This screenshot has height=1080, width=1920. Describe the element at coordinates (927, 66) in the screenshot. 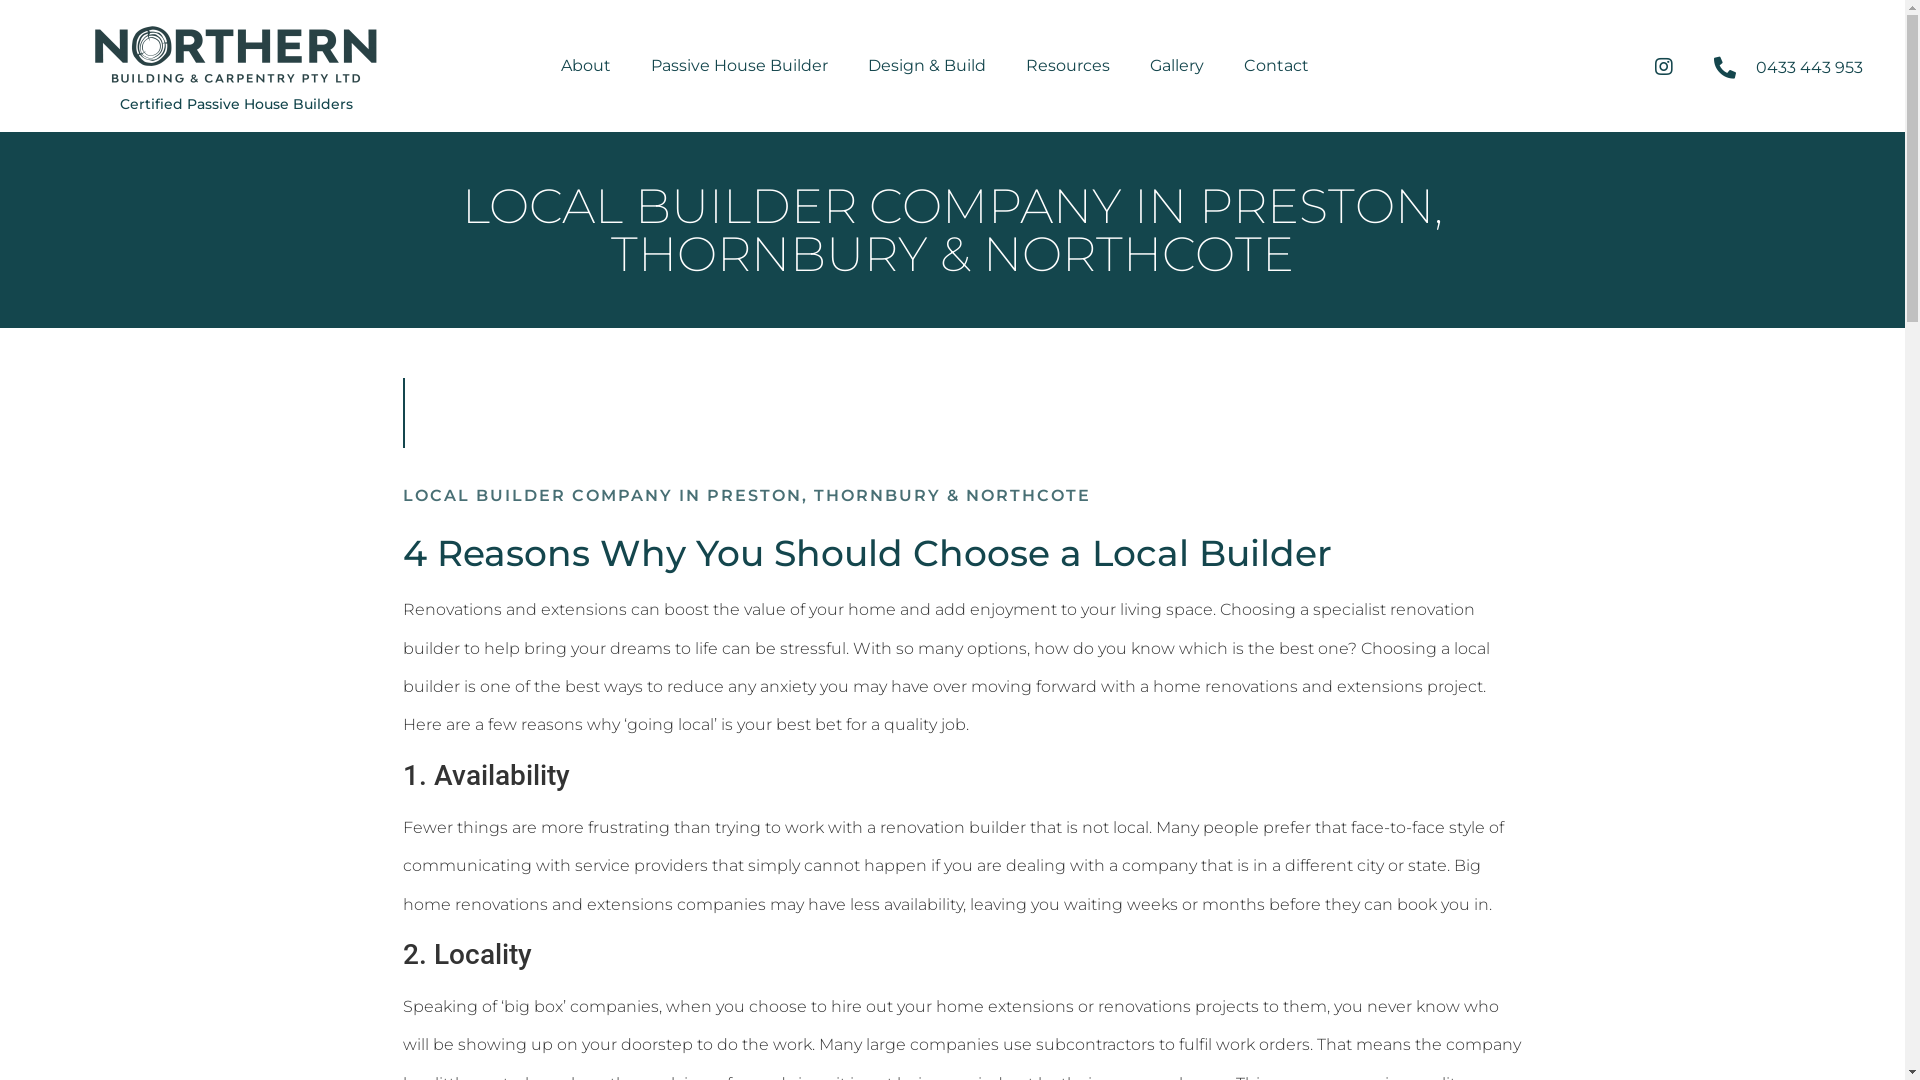

I see `Design & Build` at that location.